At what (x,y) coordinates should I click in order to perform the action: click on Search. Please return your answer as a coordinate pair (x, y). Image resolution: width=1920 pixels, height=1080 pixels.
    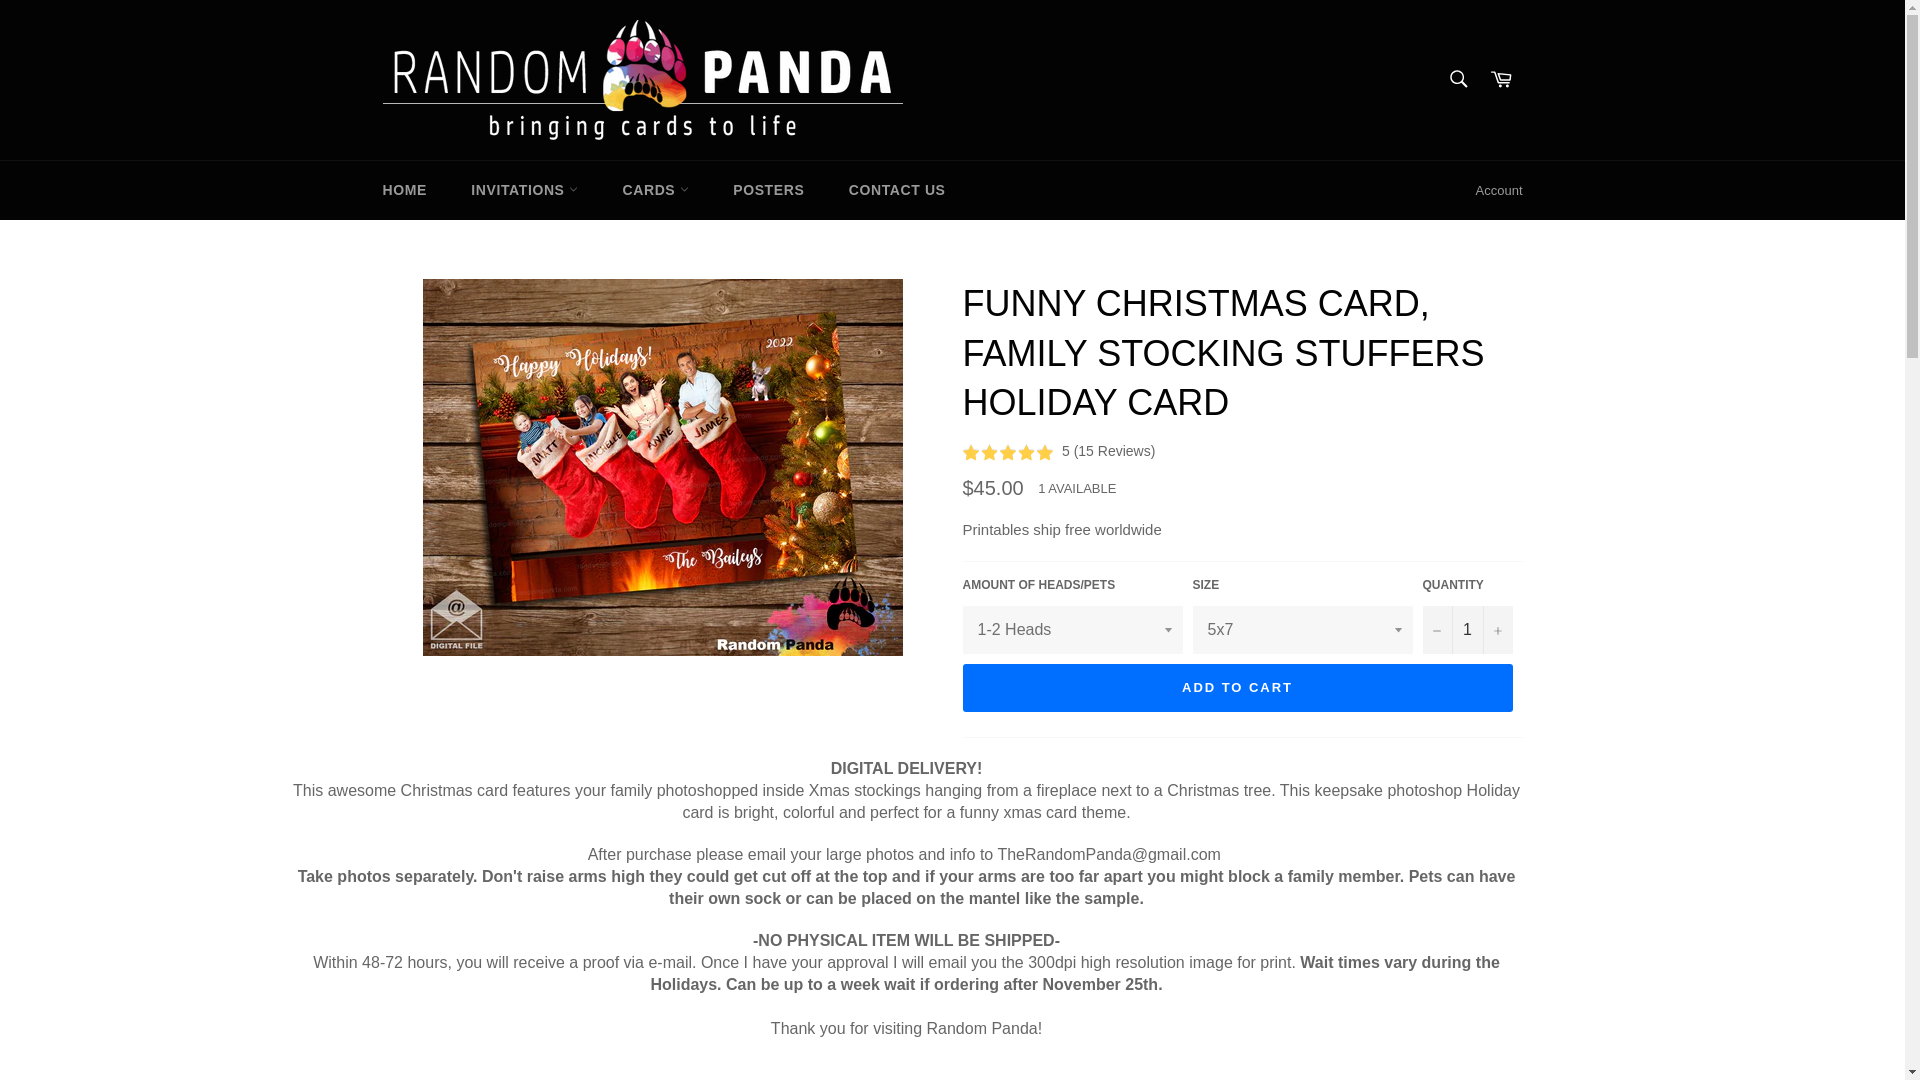
    Looking at the image, I should click on (1457, 79).